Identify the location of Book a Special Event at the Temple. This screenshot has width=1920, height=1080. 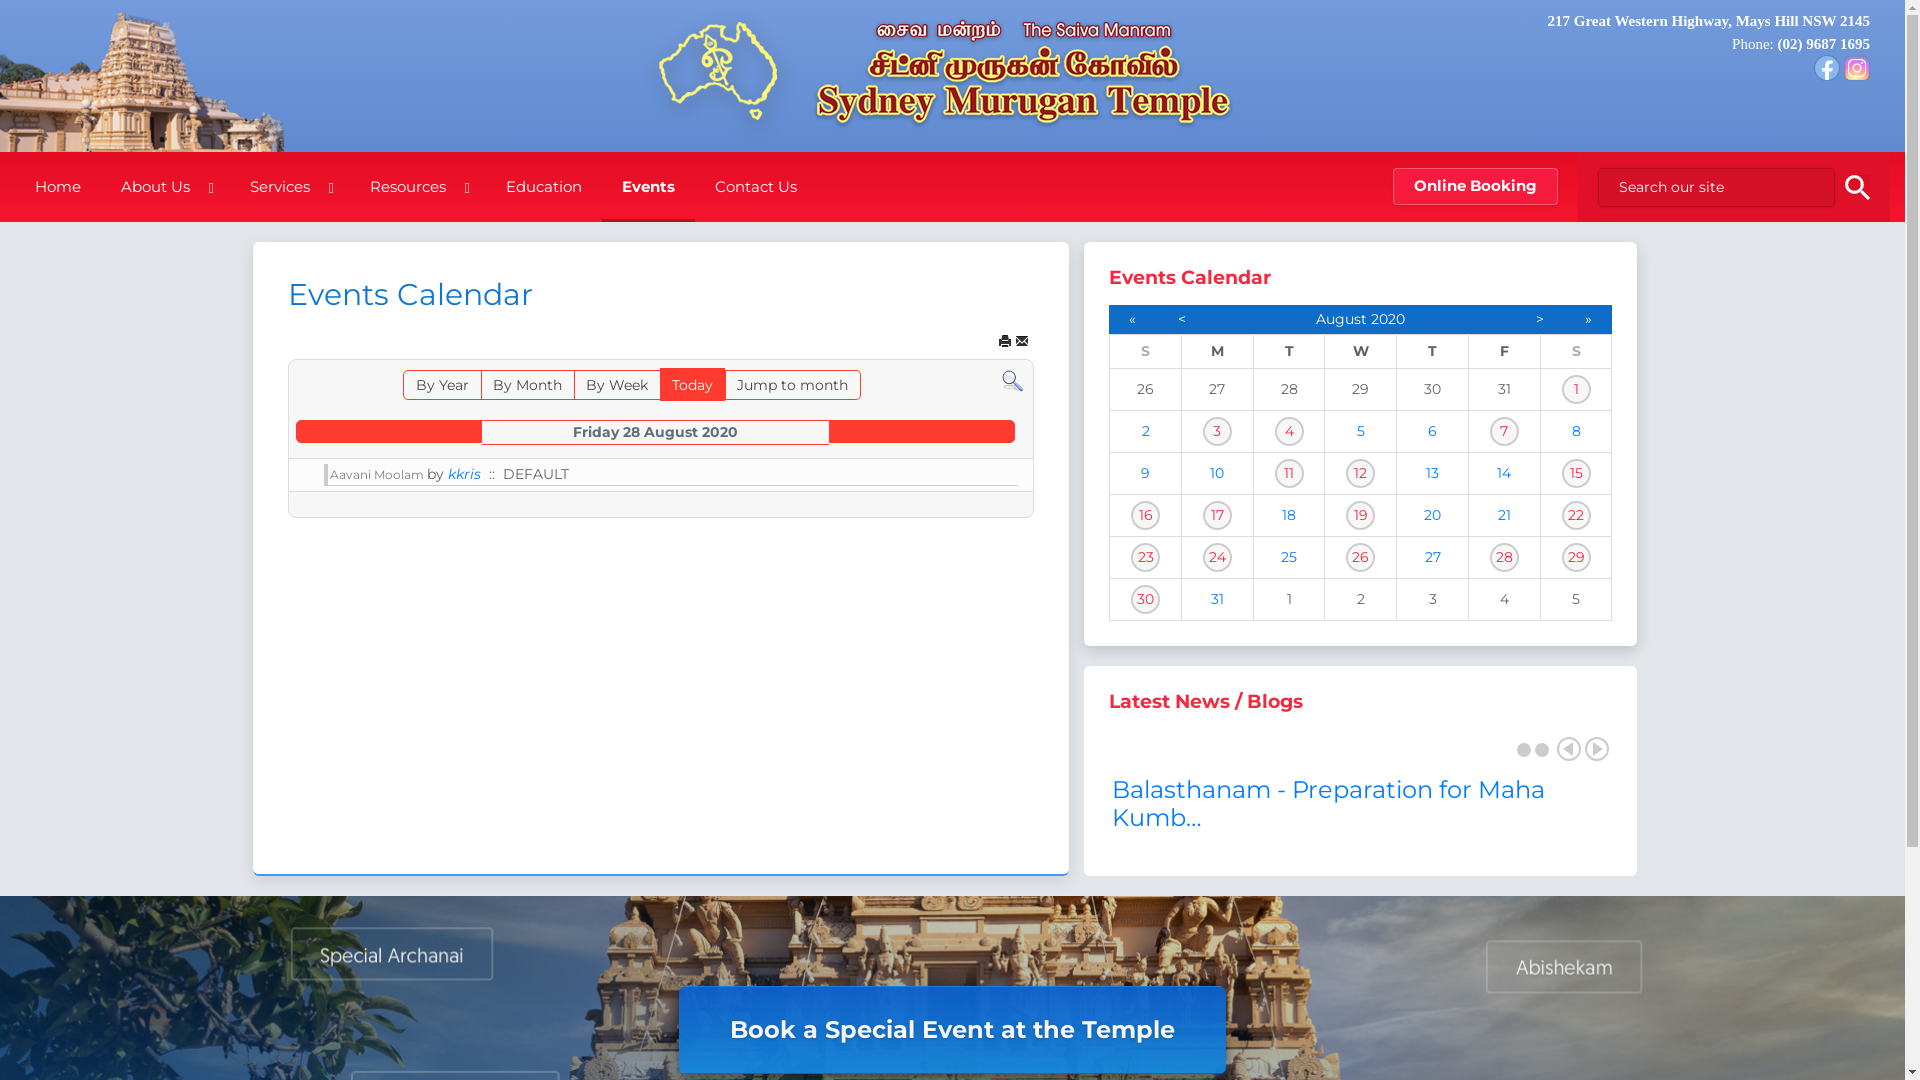
(952, 1030).